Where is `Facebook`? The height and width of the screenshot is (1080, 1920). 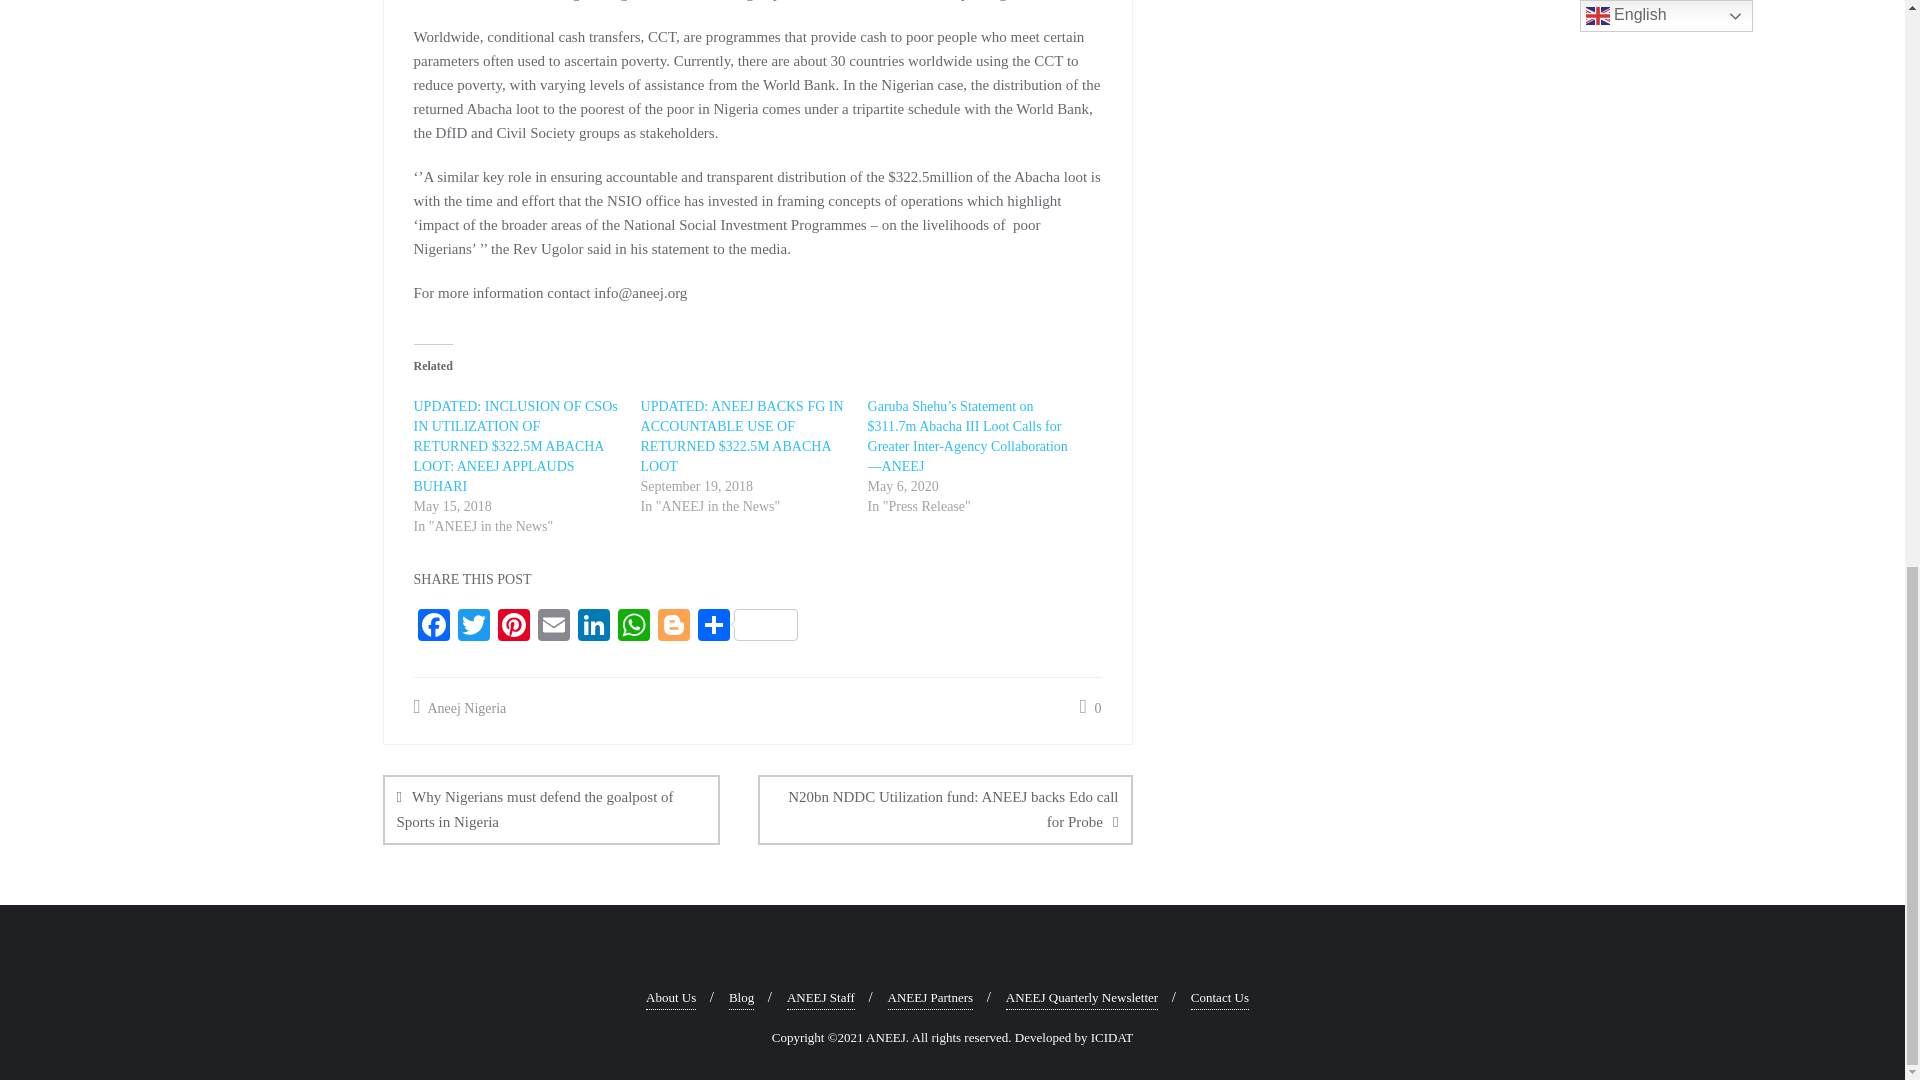 Facebook is located at coordinates (434, 627).